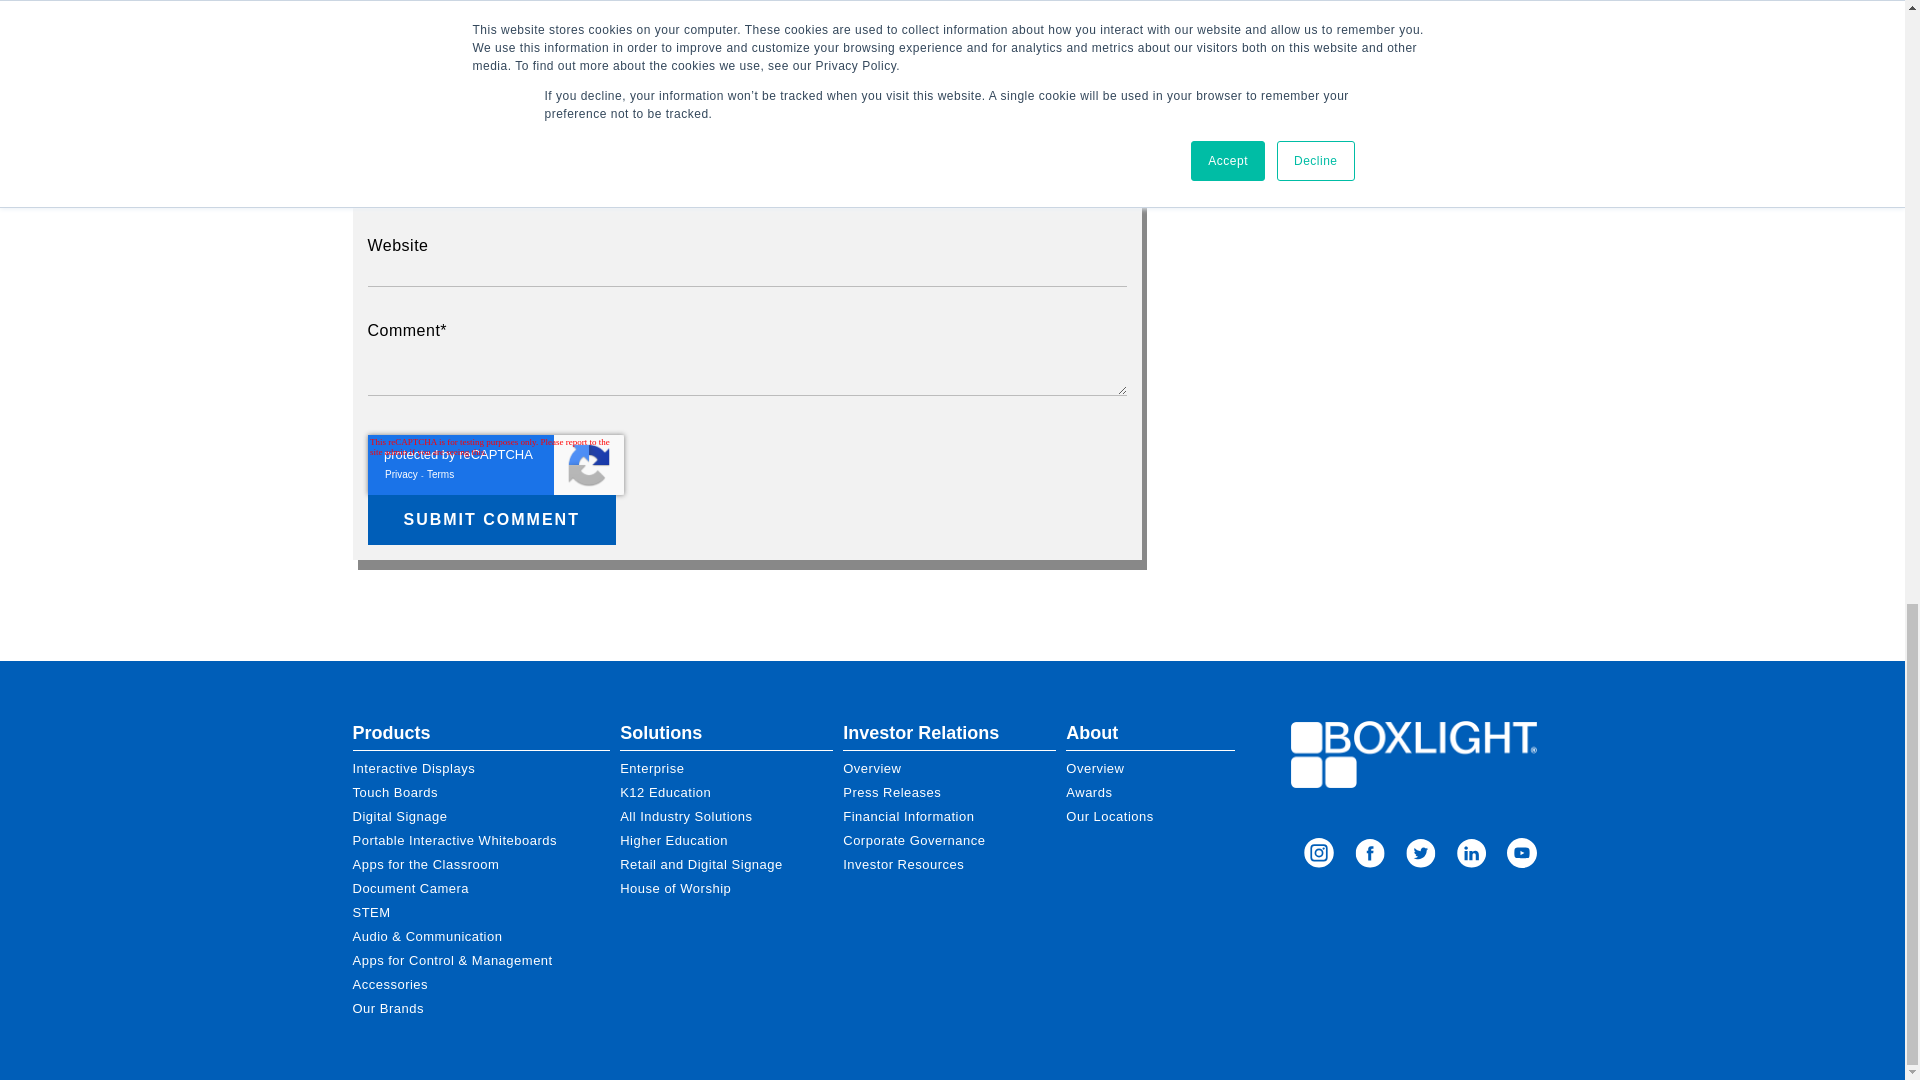 The height and width of the screenshot is (1080, 1920). Describe the element at coordinates (1522, 856) in the screenshot. I see `LinkedIn` at that location.